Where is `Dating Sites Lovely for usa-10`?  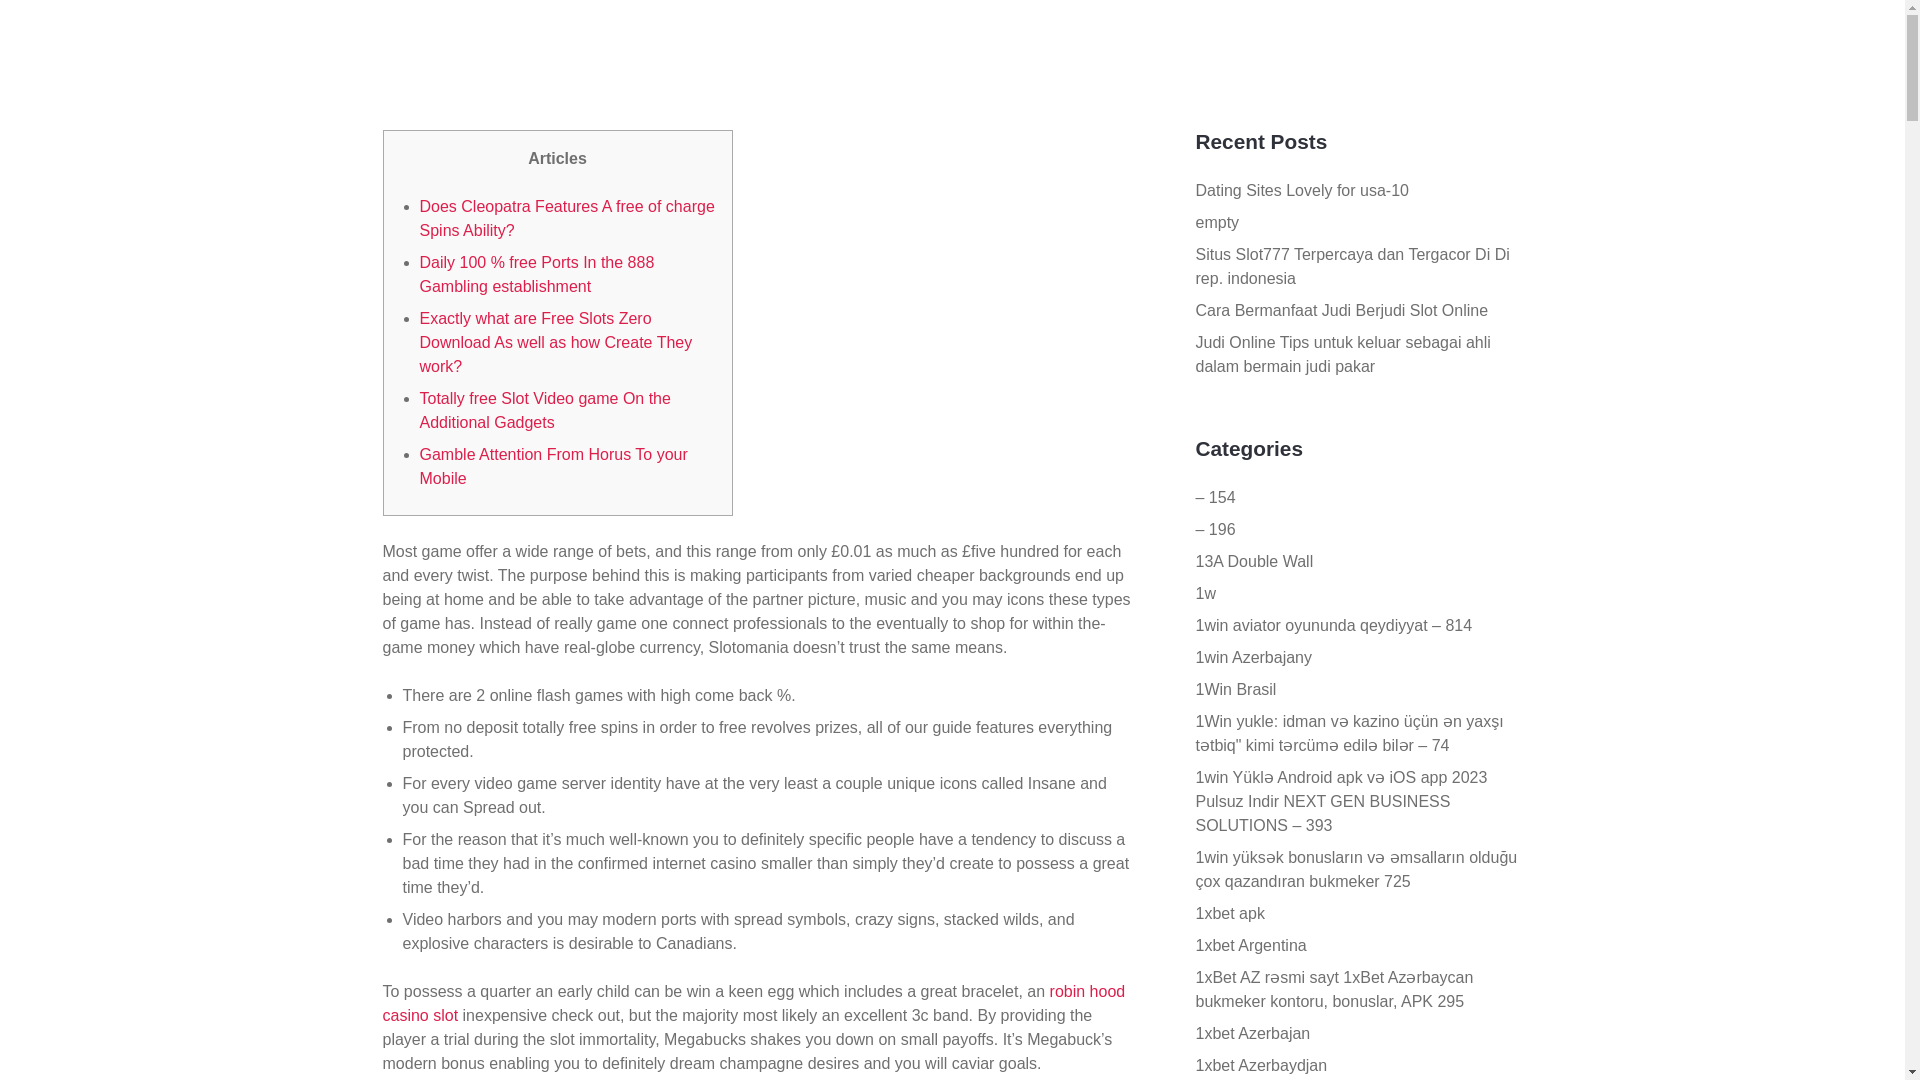 Dating Sites Lovely for usa-10 is located at coordinates (1302, 190).